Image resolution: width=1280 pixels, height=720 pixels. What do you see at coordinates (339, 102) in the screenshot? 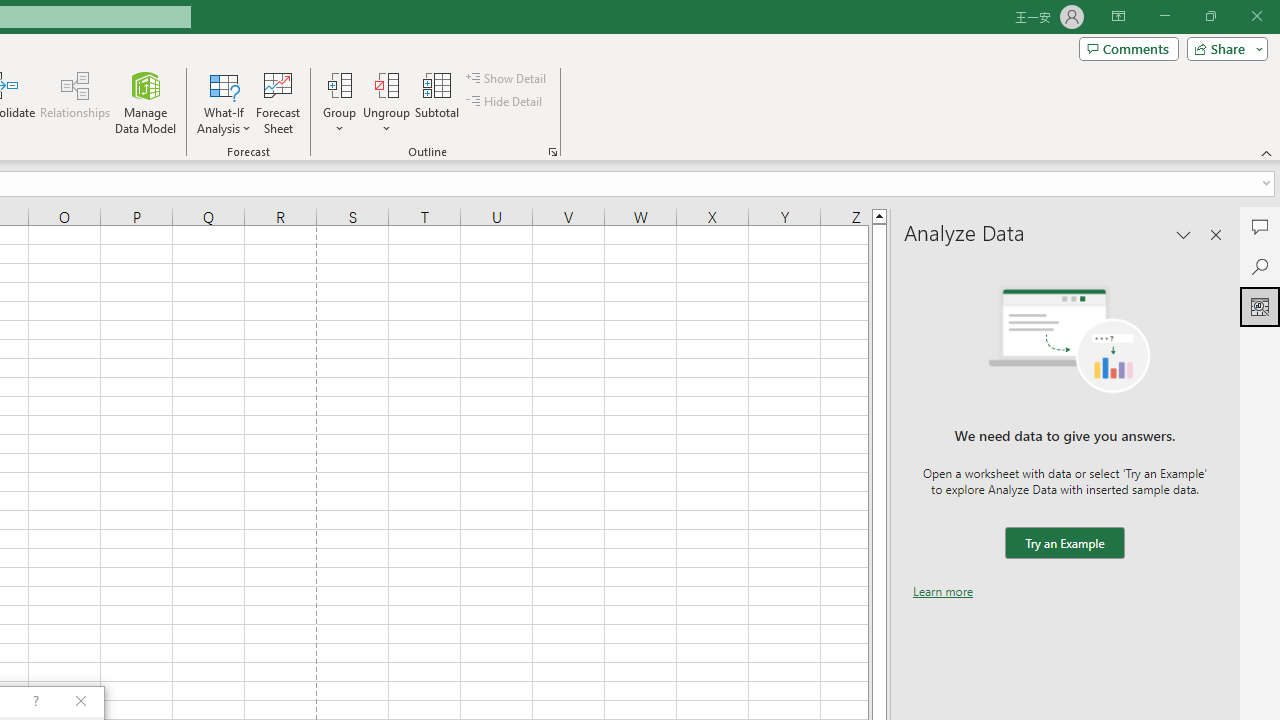
I see `Group...` at bounding box center [339, 102].